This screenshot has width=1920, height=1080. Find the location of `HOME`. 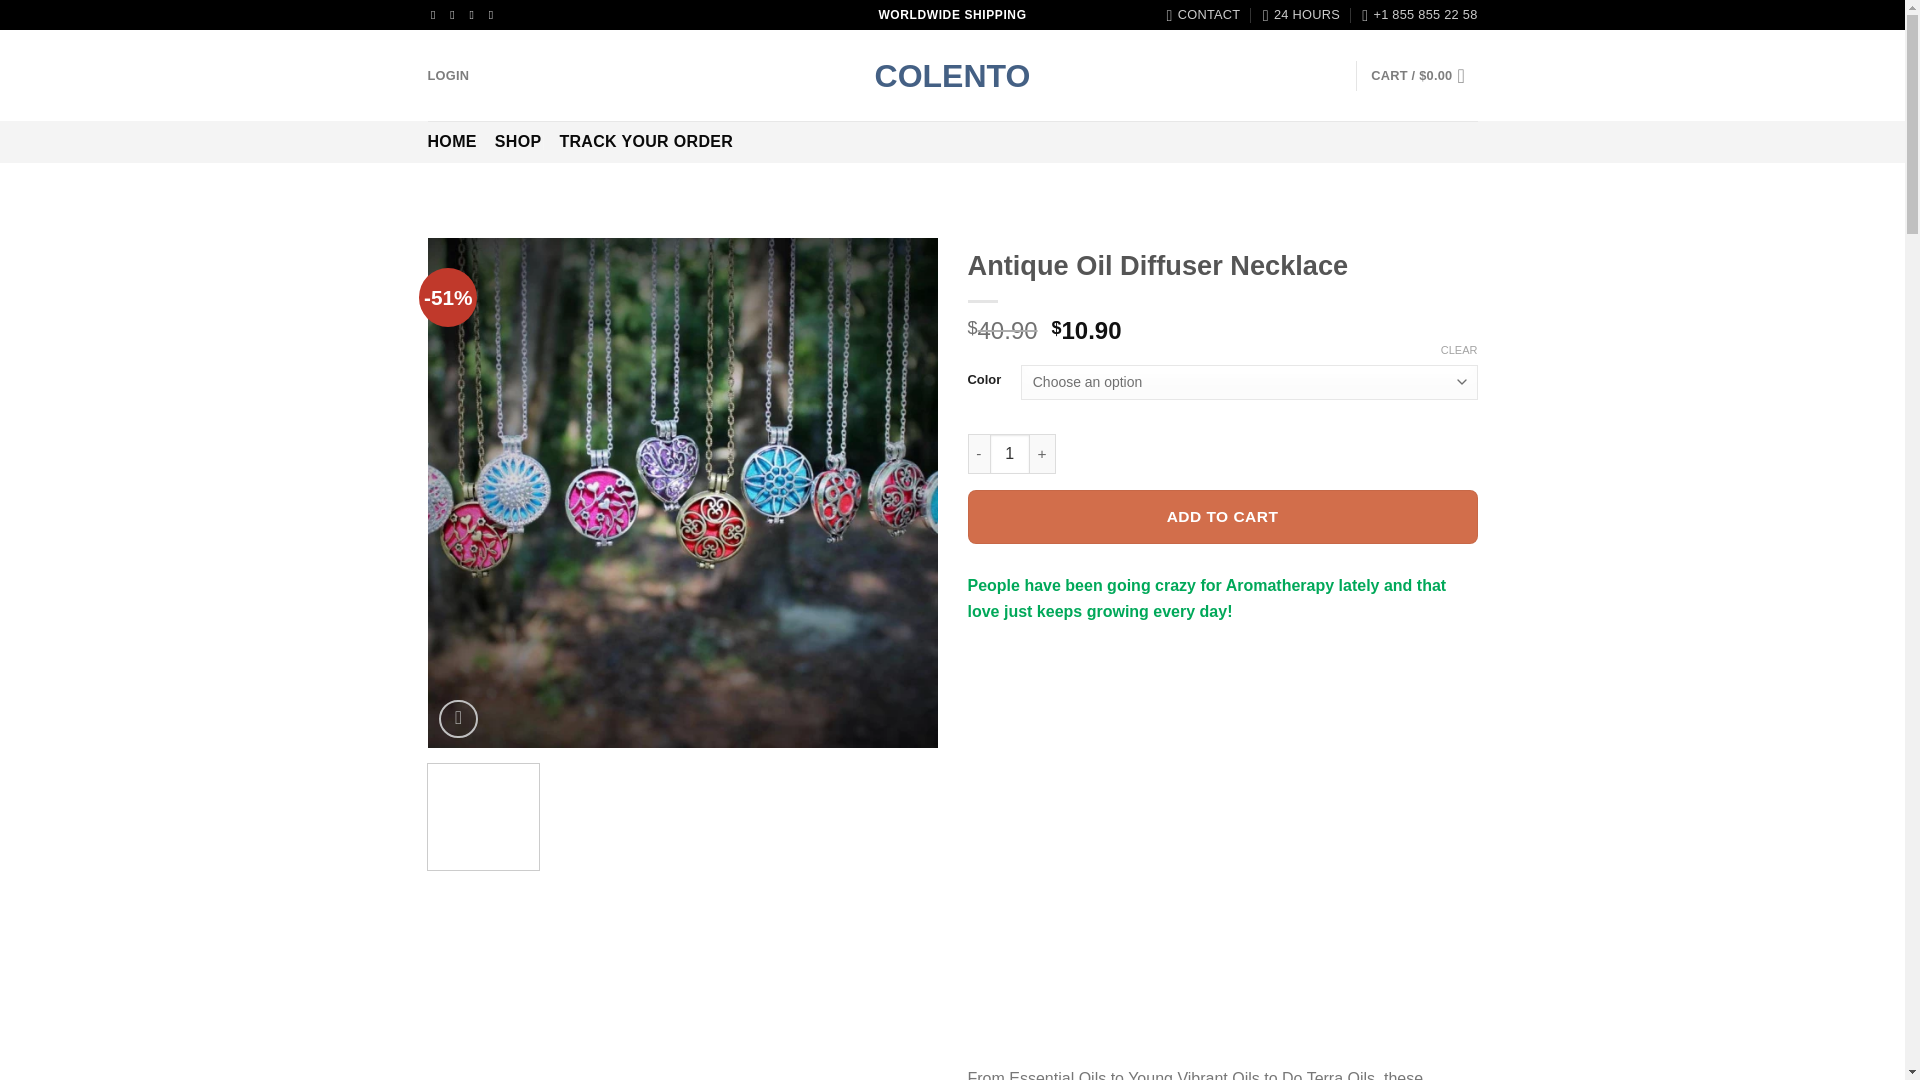

HOME is located at coordinates (452, 142).